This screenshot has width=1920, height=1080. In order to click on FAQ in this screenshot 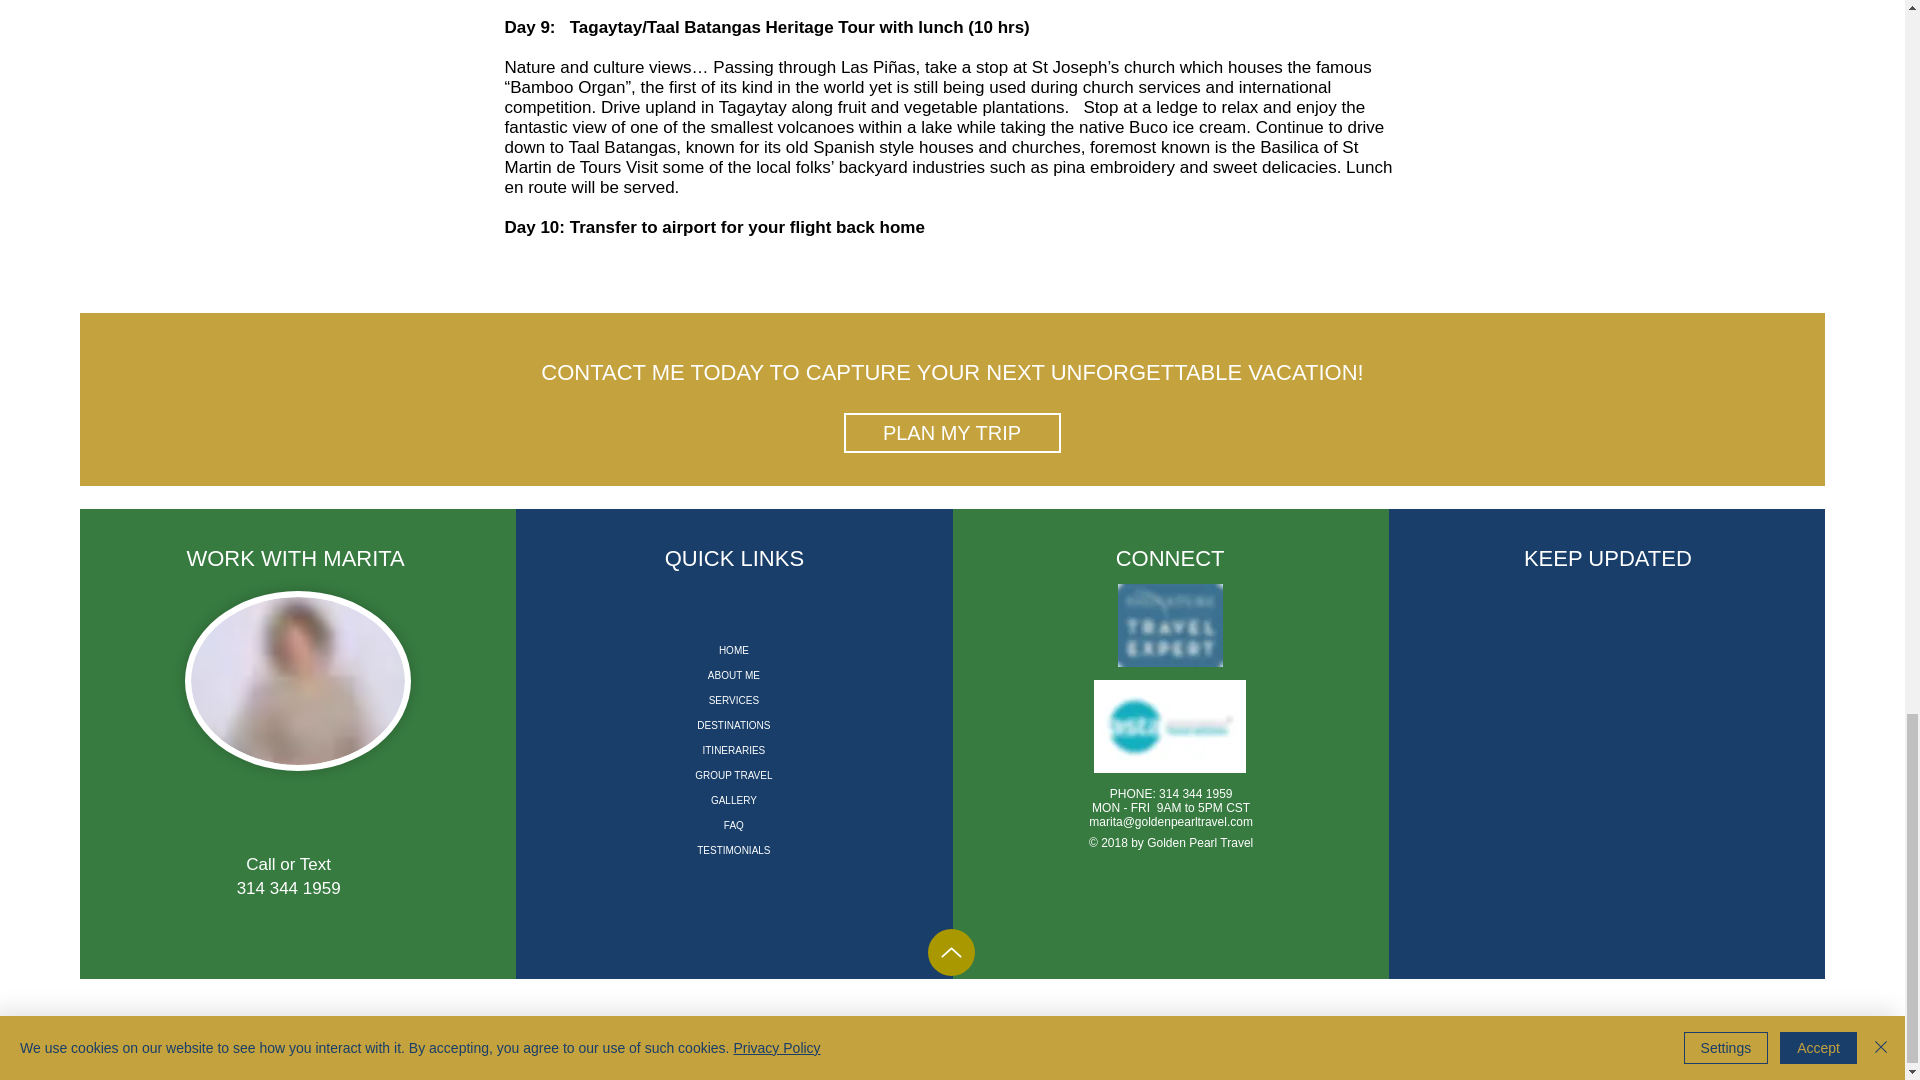, I will do `click(734, 826)`.